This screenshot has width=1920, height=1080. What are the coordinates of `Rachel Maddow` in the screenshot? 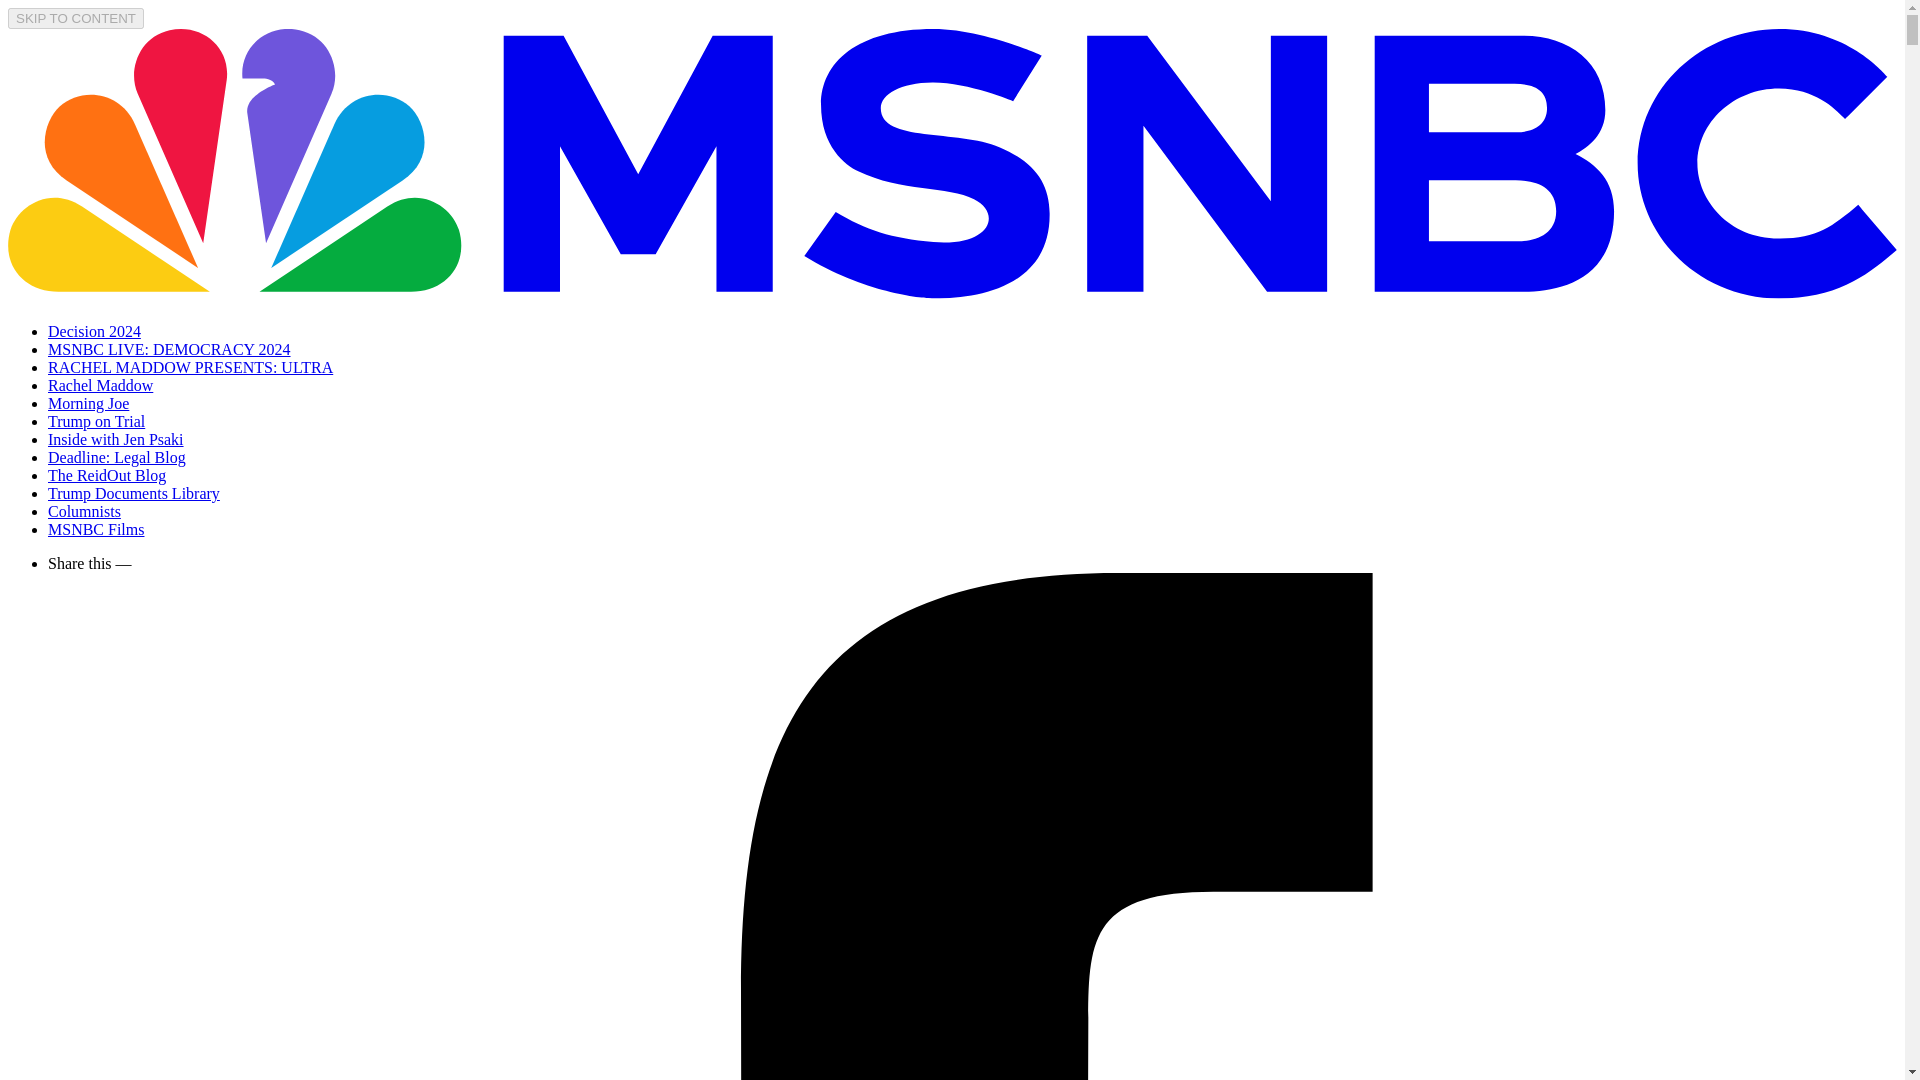 It's located at (100, 385).